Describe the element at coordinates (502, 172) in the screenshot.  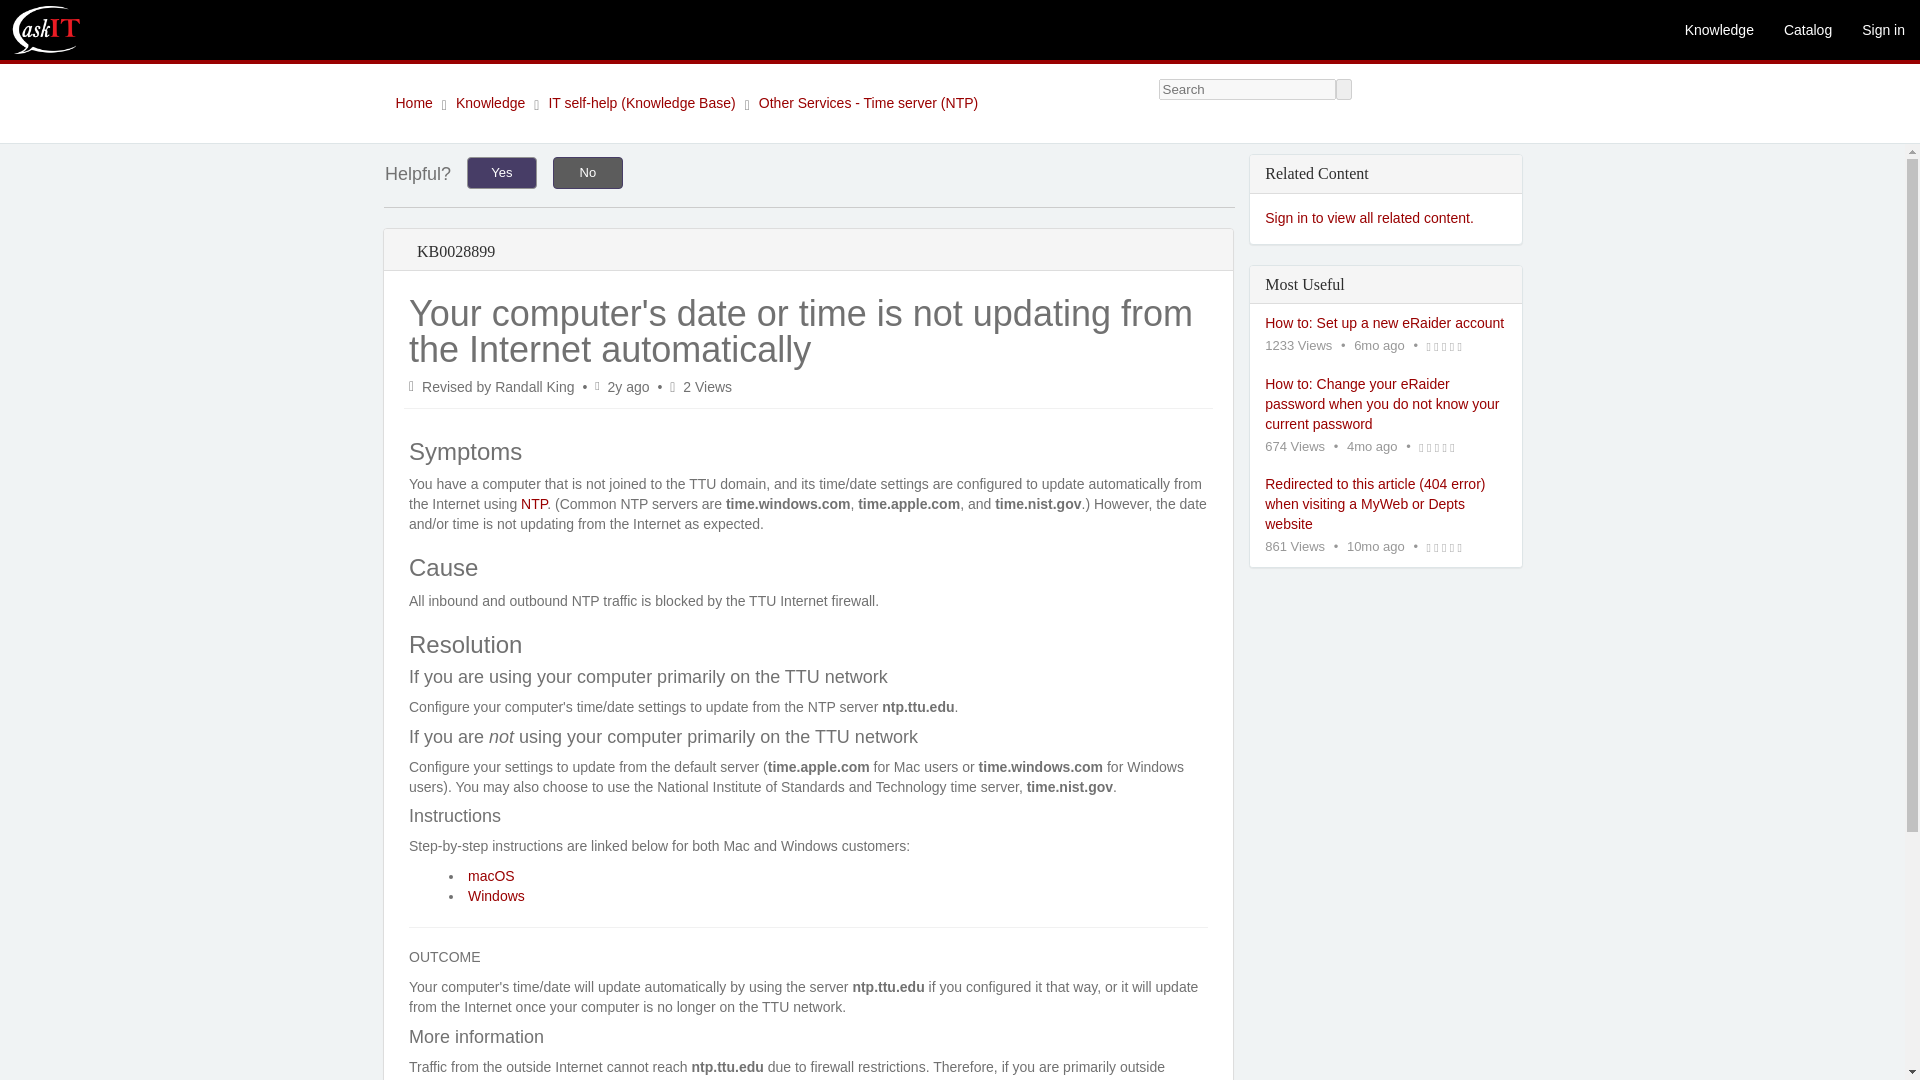
I see `Yes` at that location.